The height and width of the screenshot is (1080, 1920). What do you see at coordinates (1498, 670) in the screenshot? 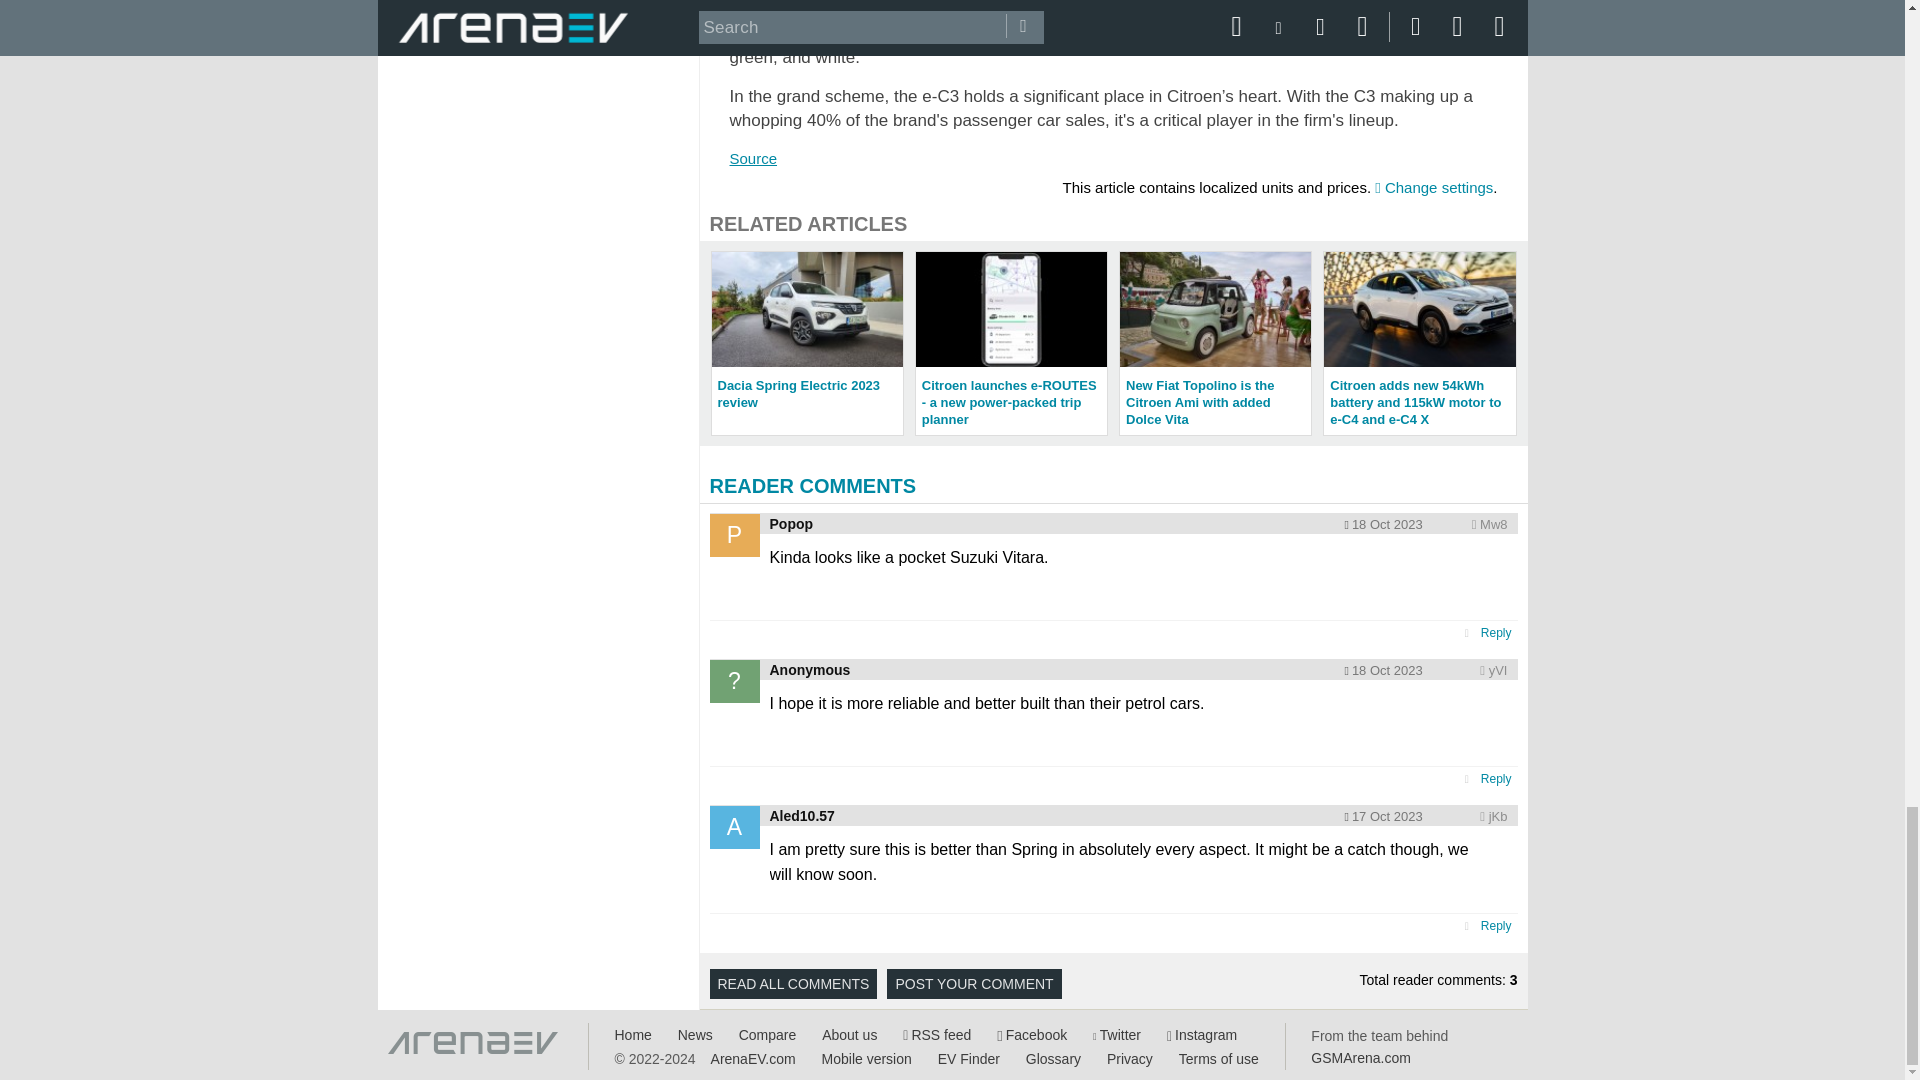
I see `Encoded anonymized location` at bounding box center [1498, 670].